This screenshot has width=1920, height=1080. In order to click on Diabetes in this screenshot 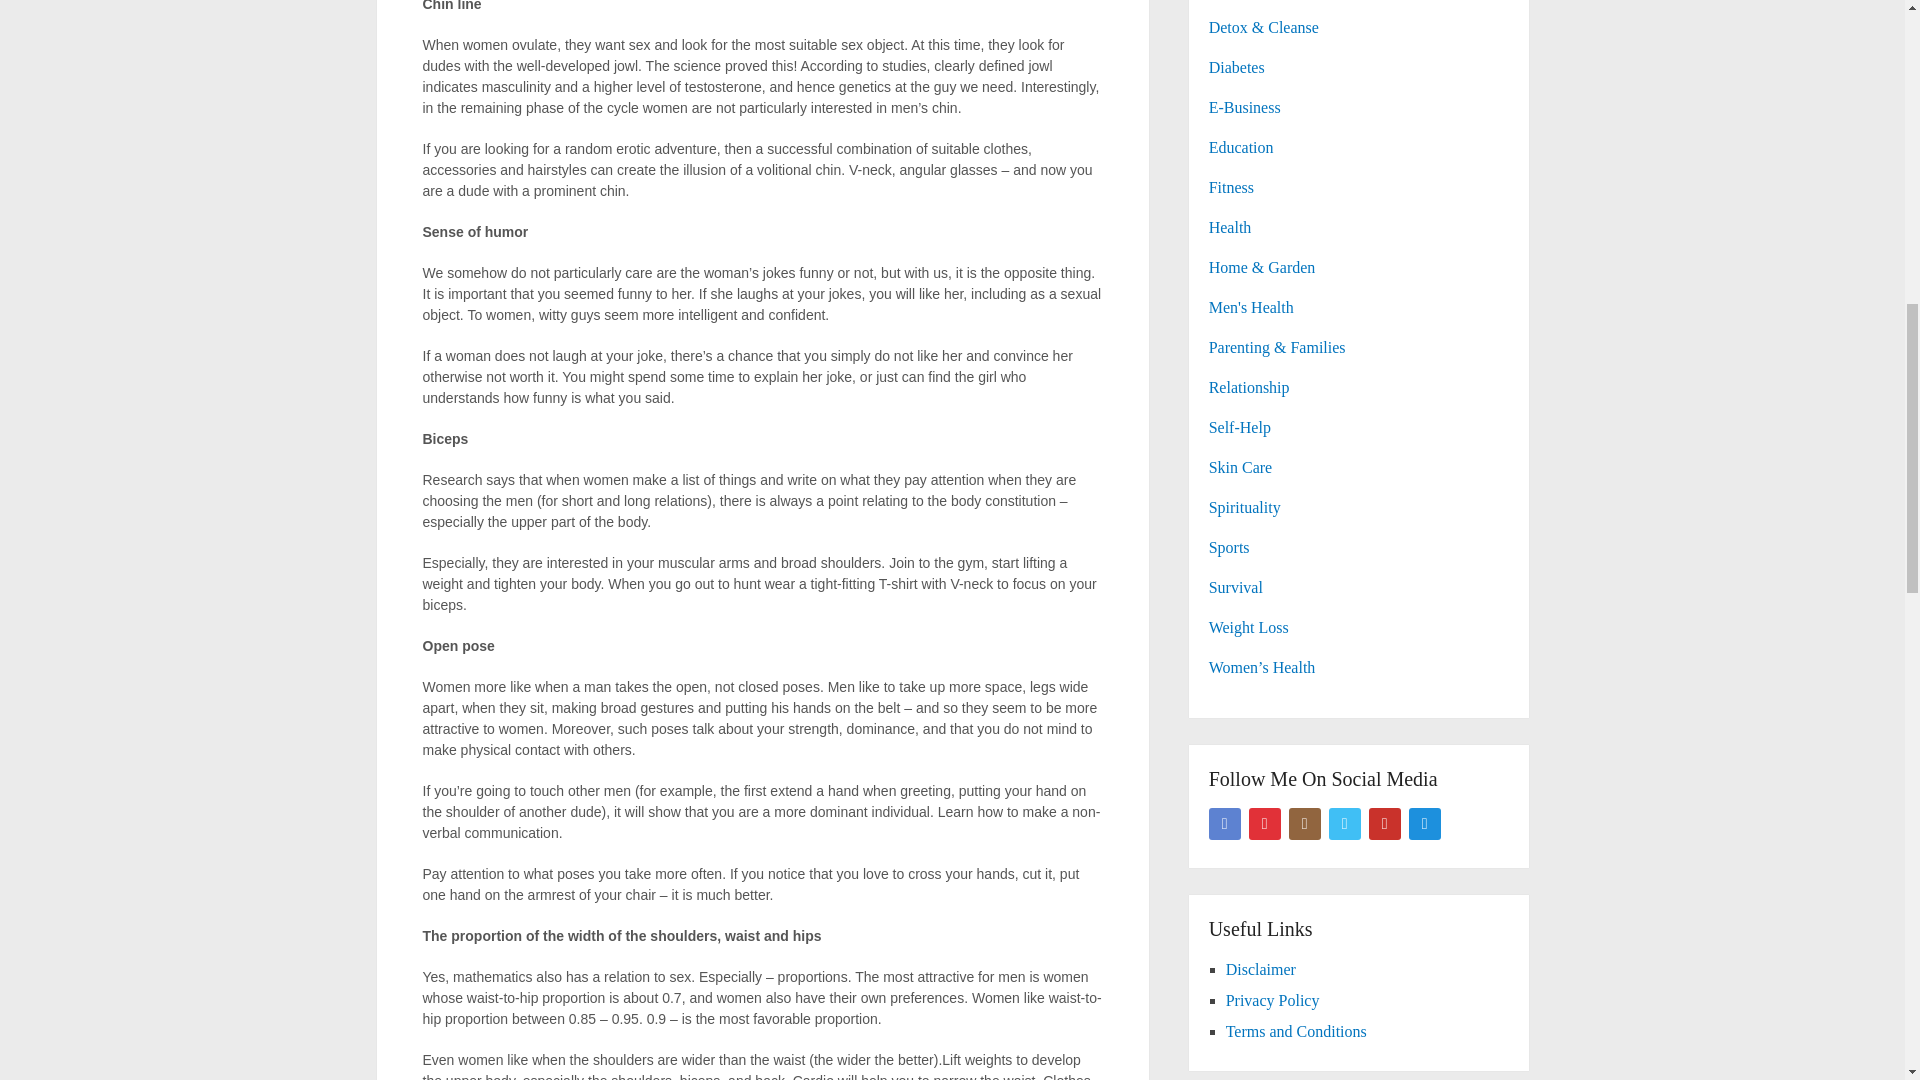, I will do `click(1237, 67)`.